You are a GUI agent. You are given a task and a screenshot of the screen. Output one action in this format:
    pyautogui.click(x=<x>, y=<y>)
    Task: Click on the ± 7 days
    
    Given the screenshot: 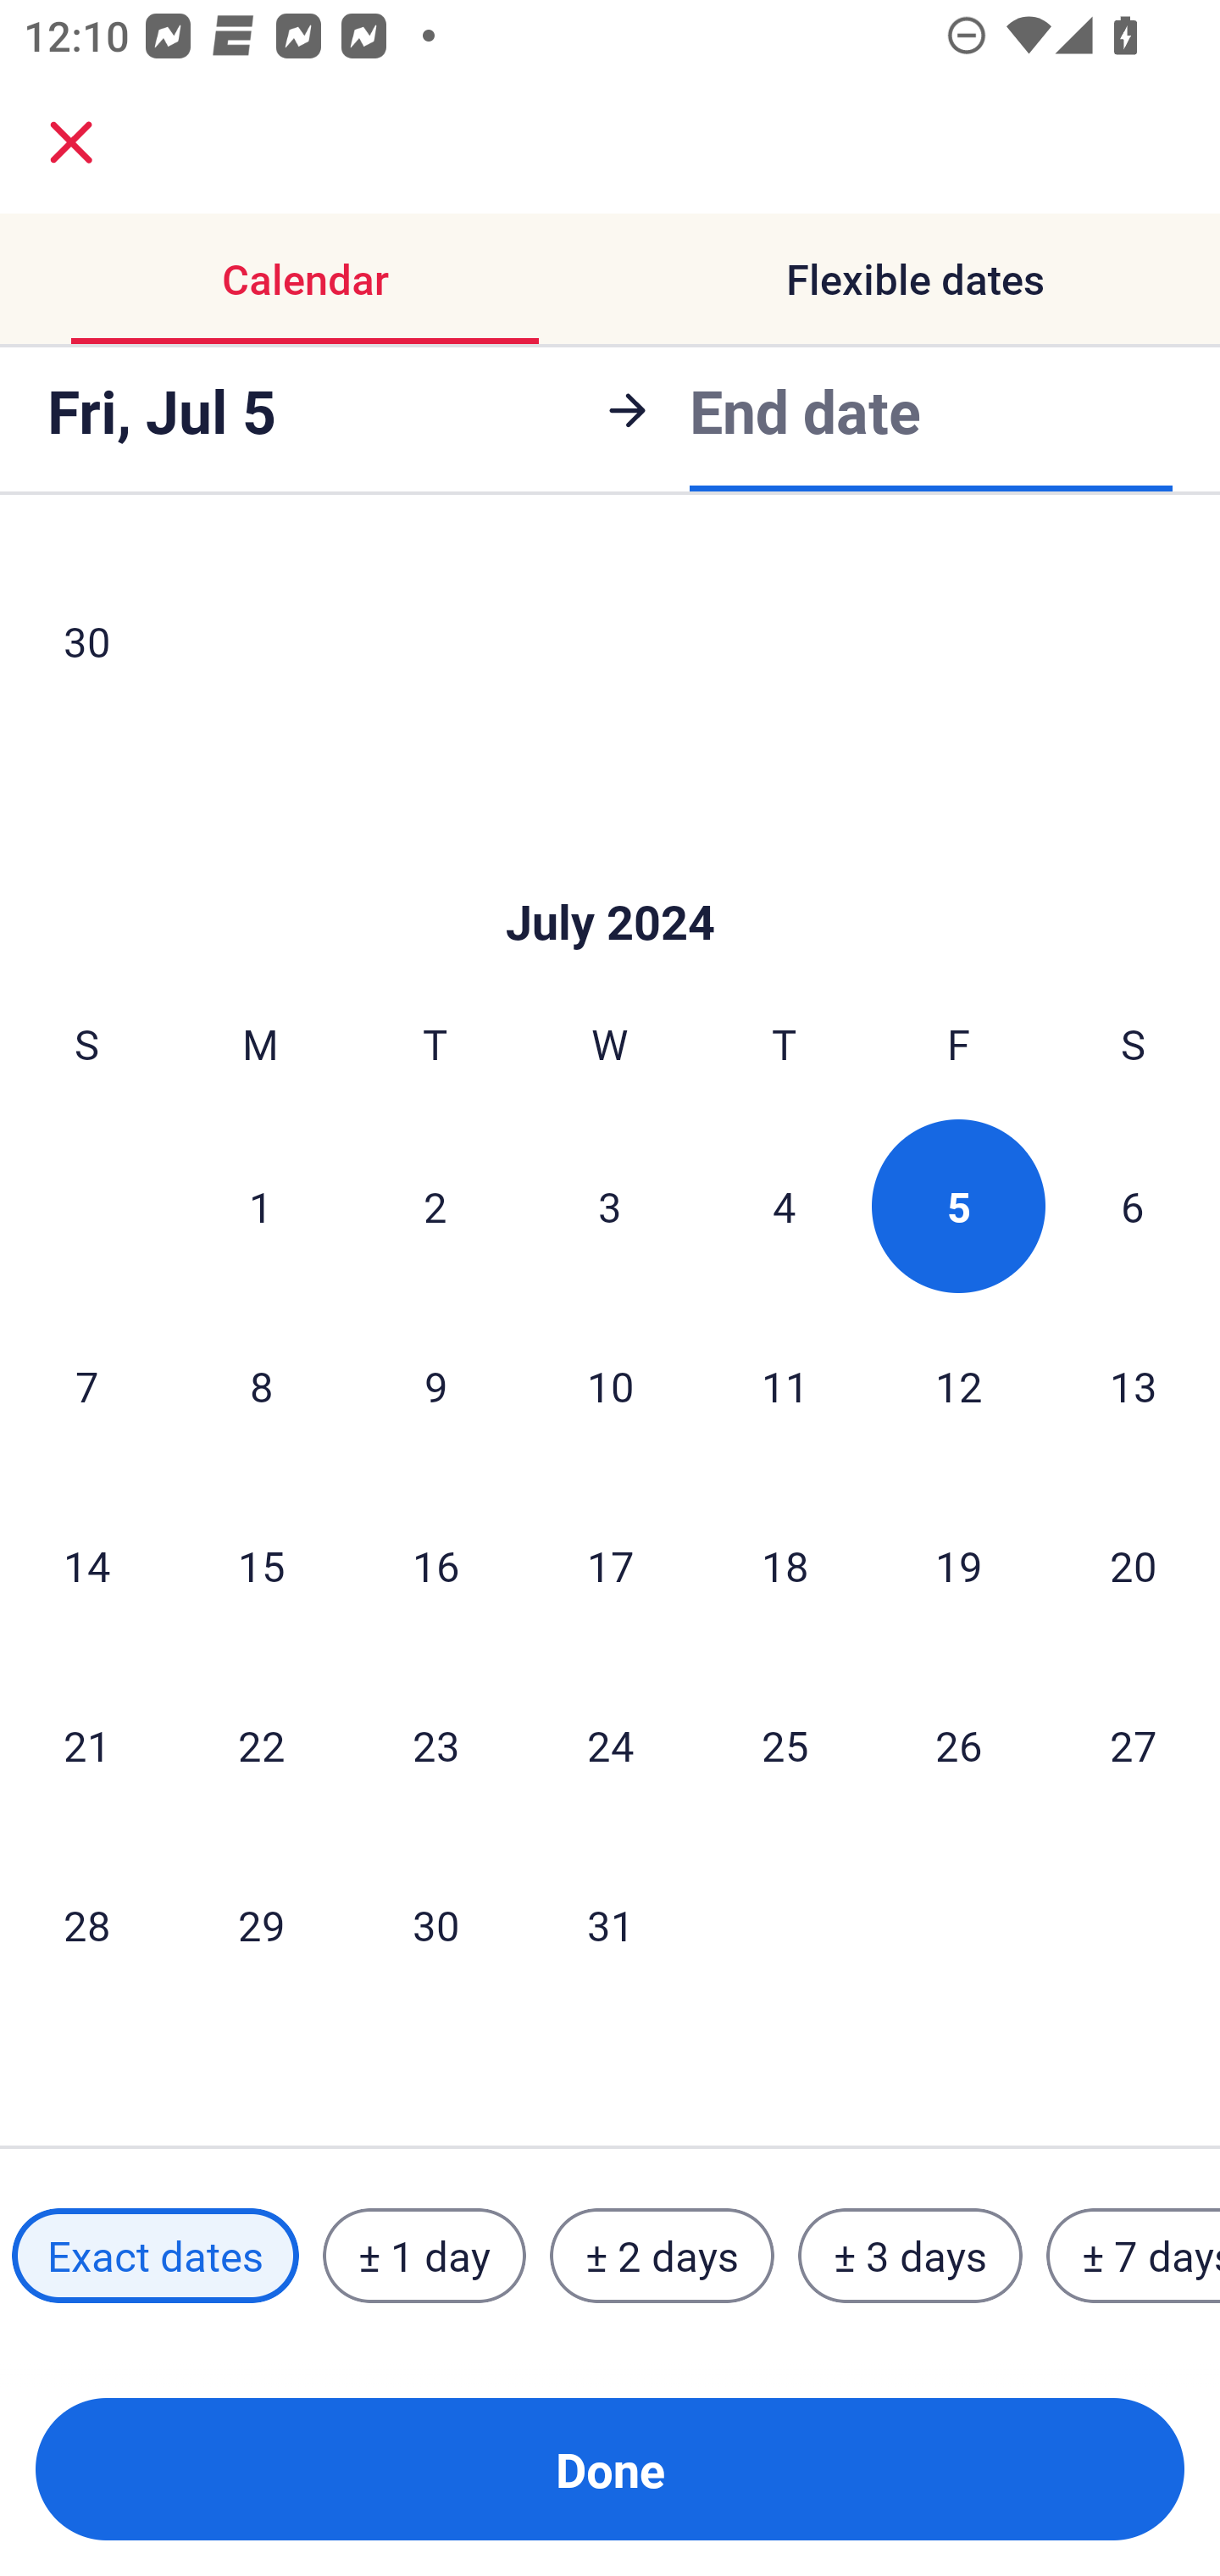 What is the action you would take?
    pyautogui.click(x=1134, y=2255)
    